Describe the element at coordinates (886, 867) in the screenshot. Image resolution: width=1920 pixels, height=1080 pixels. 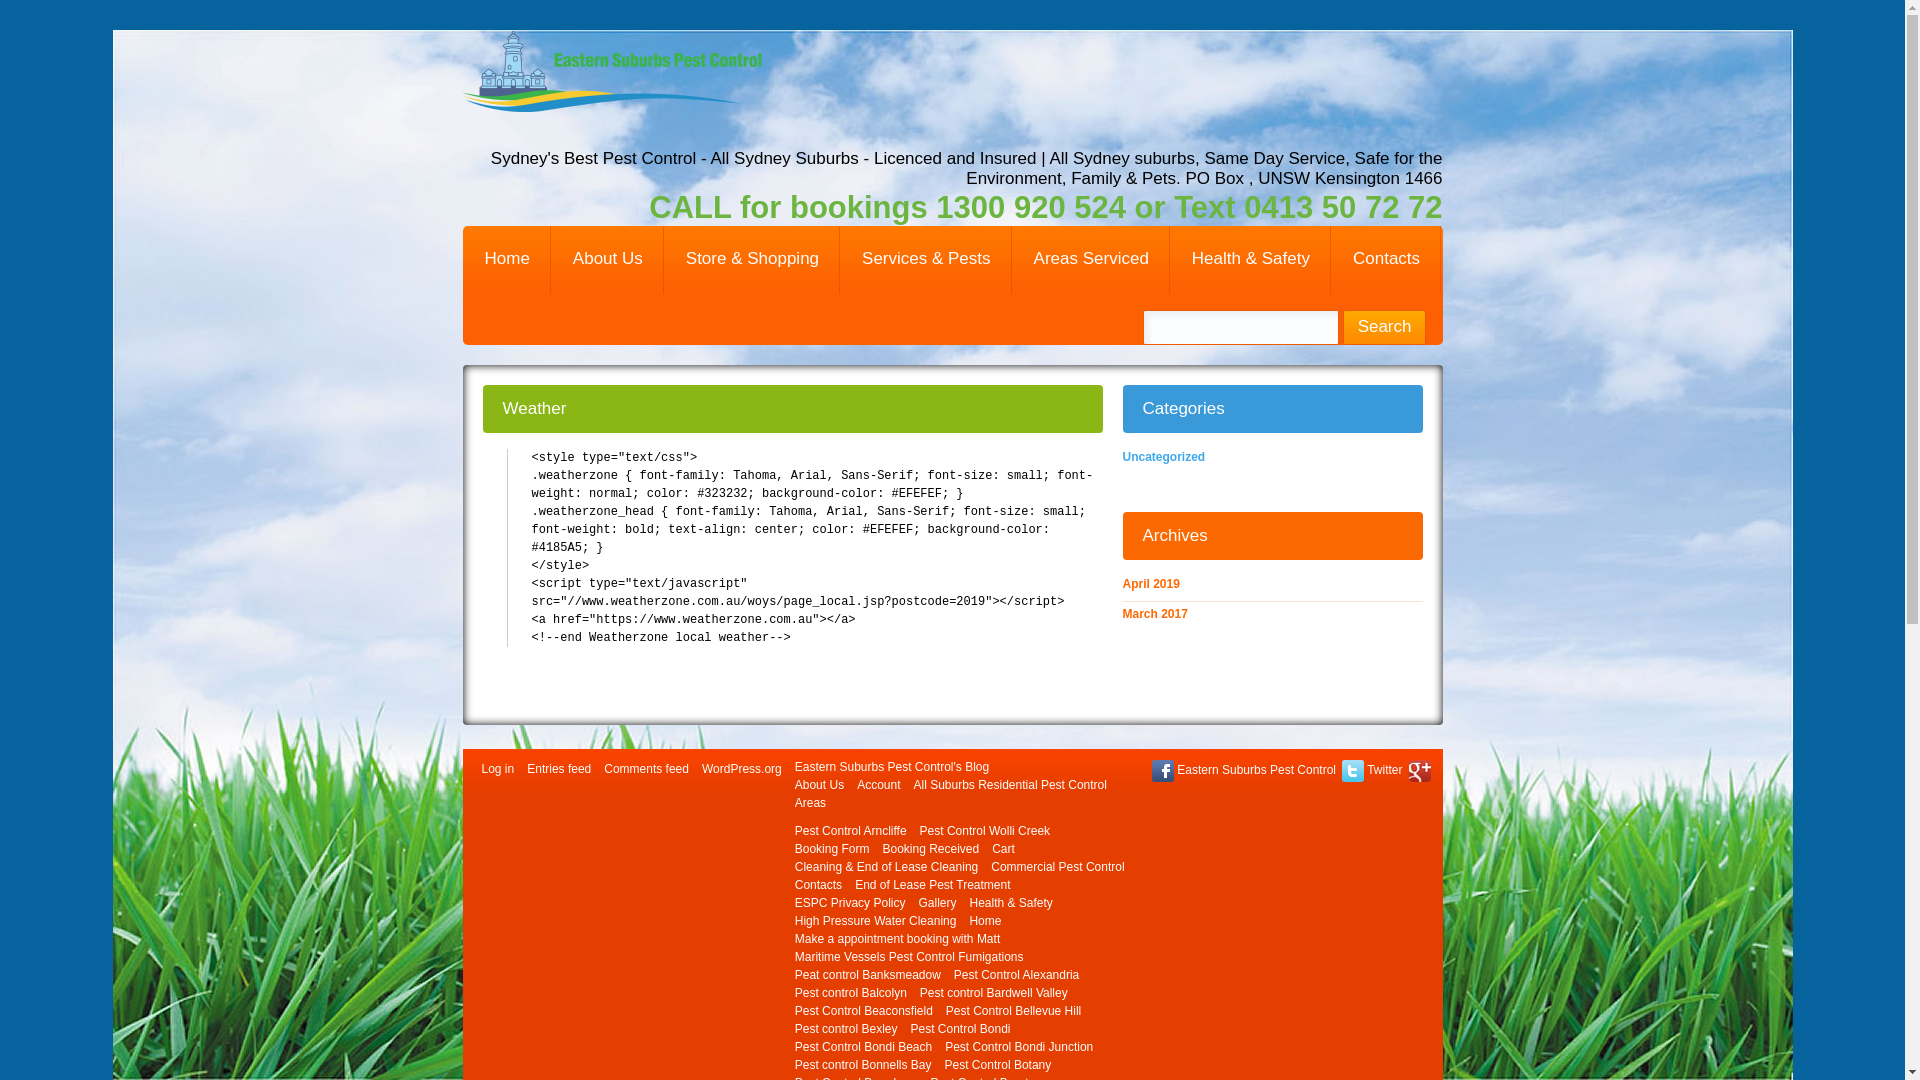
I see `Cleaning & End of Lease Cleaning` at that location.